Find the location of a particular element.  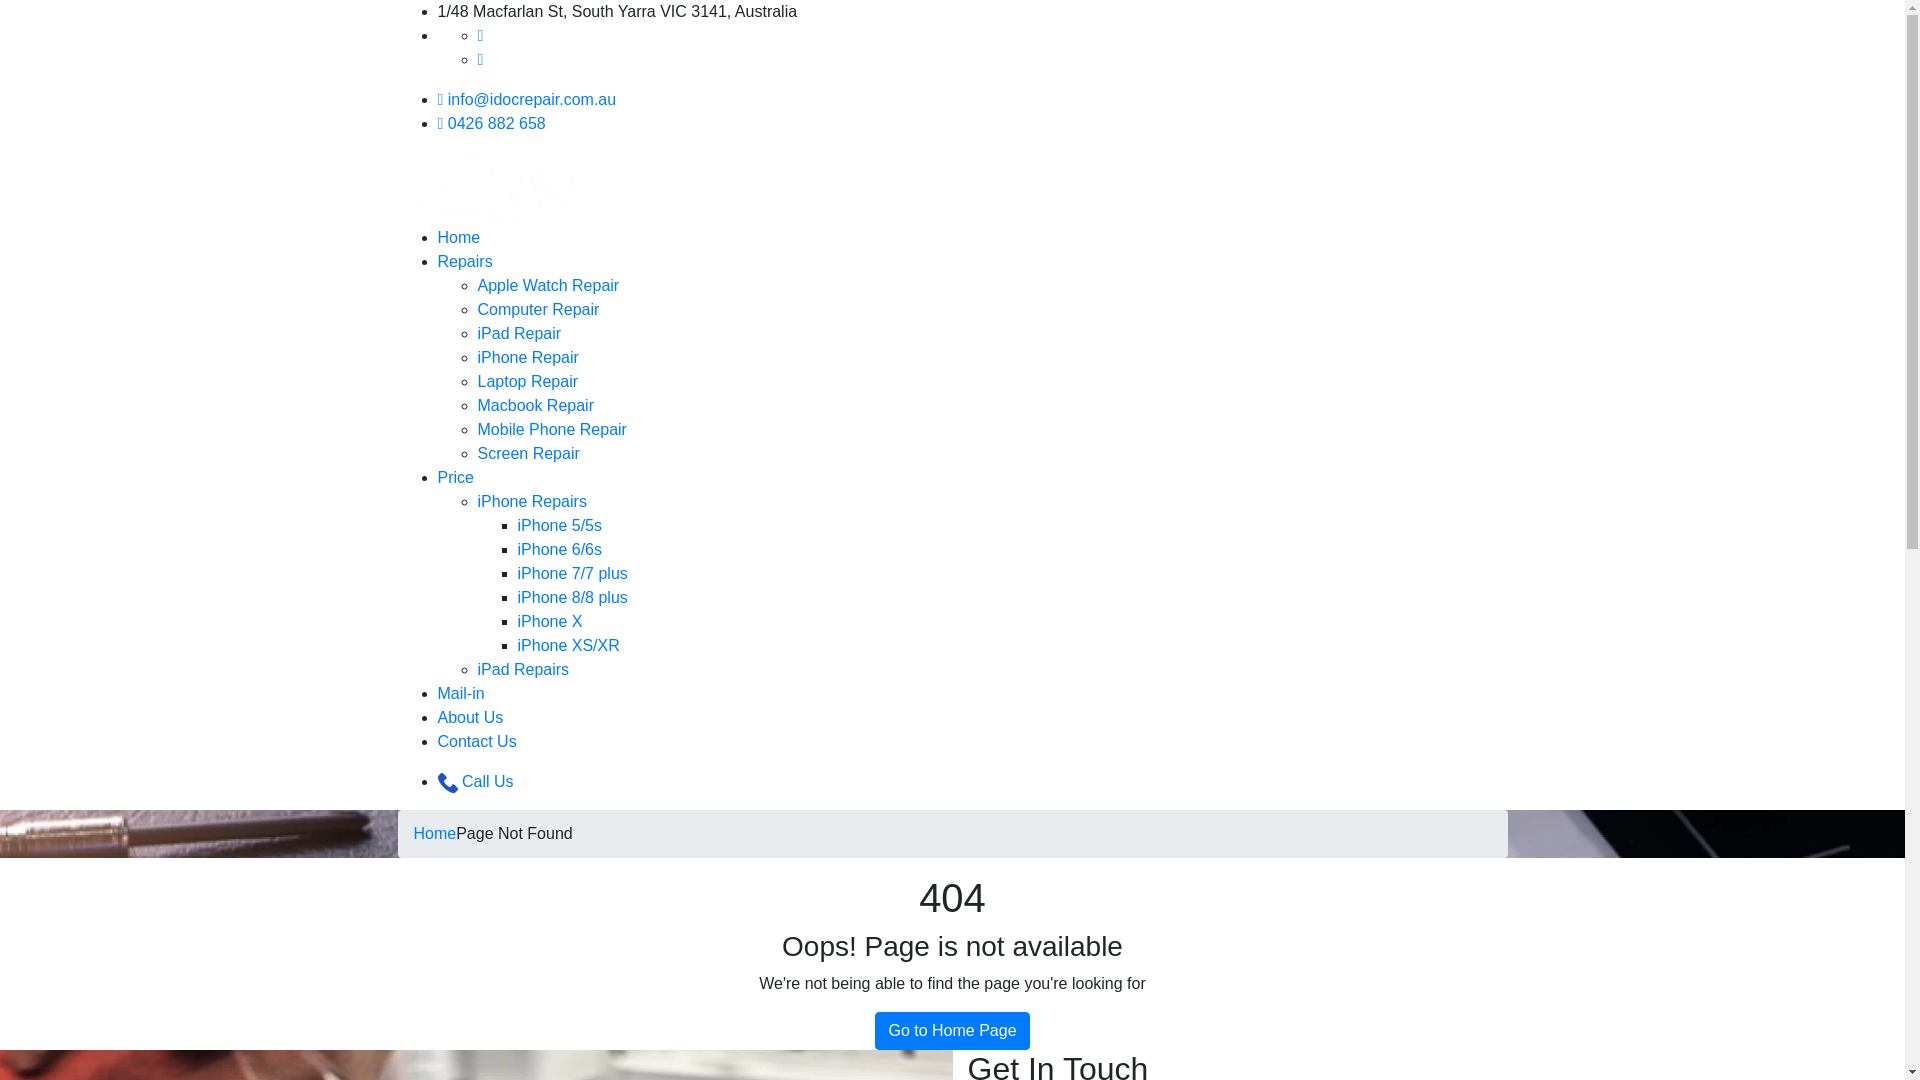

Home is located at coordinates (460, 238).